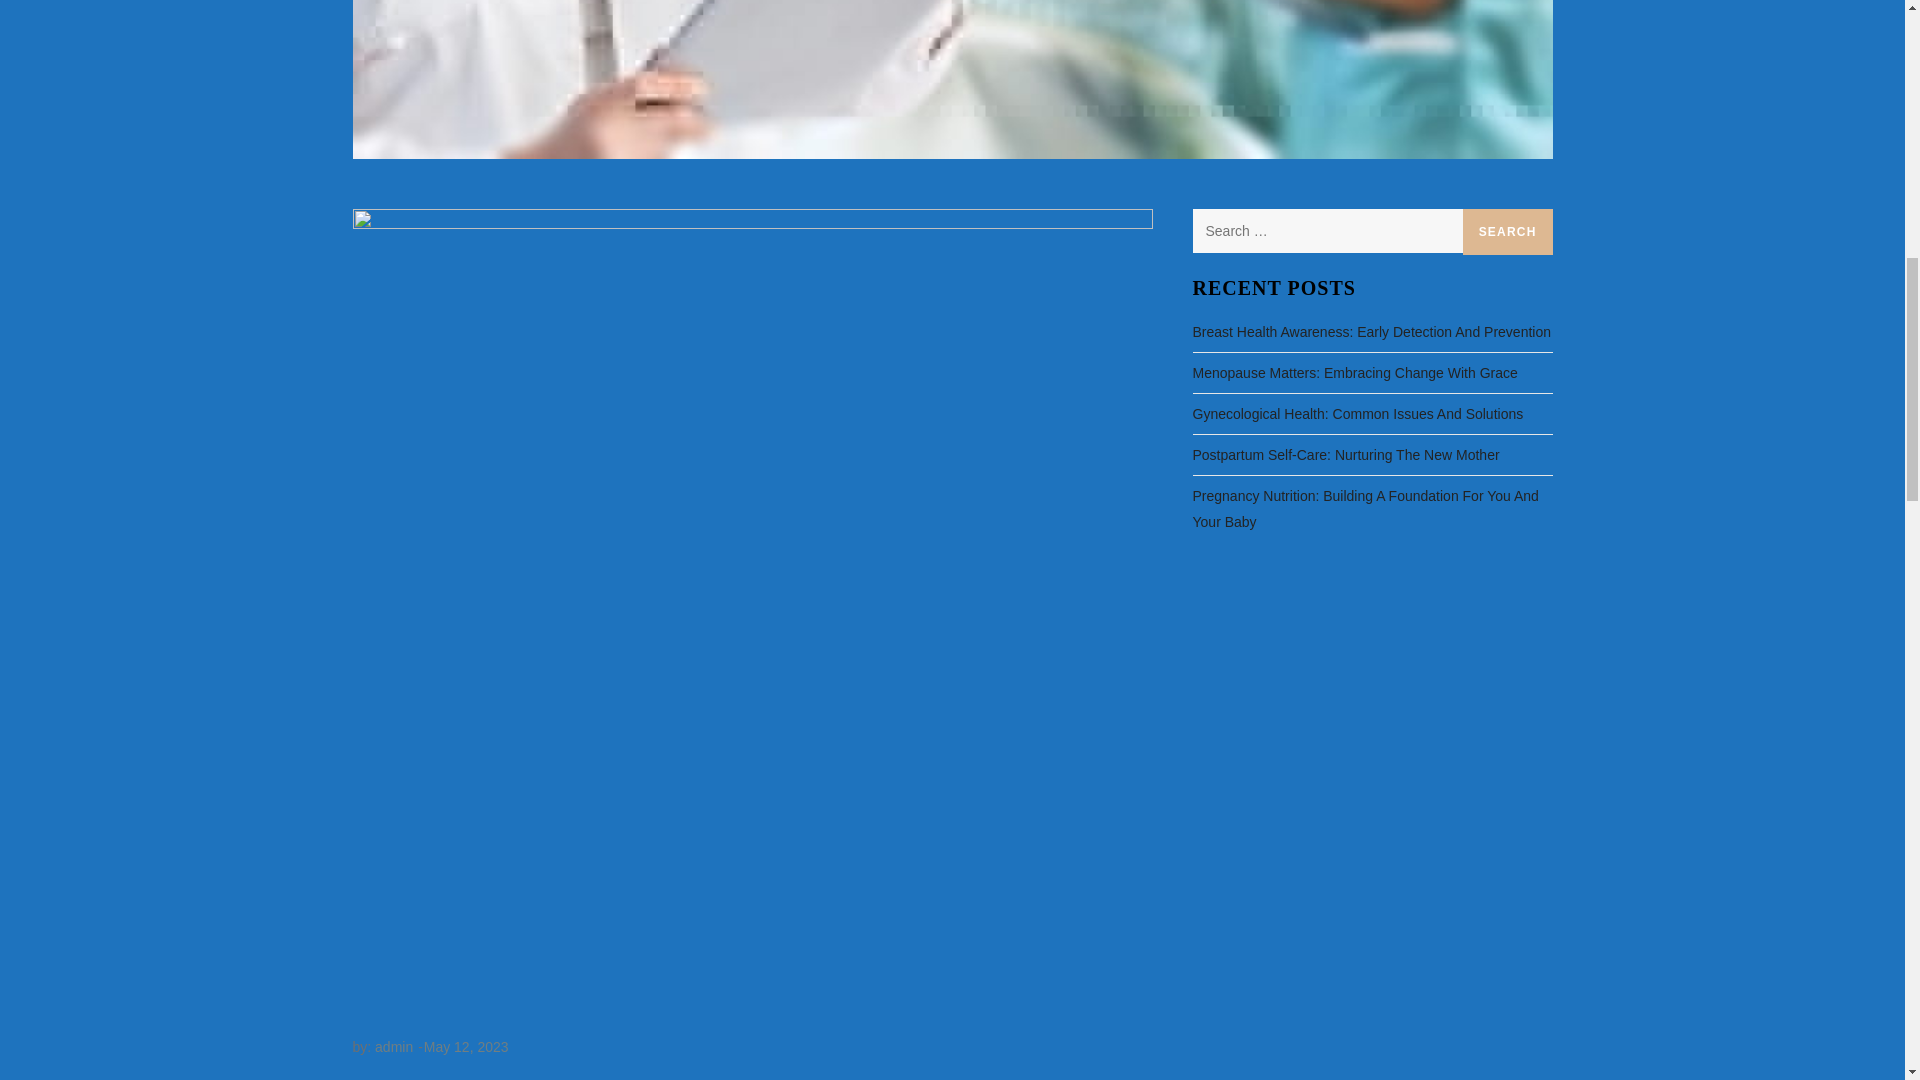 This screenshot has width=1920, height=1080. Describe the element at coordinates (1508, 232) in the screenshot. I see `Search` at that location.